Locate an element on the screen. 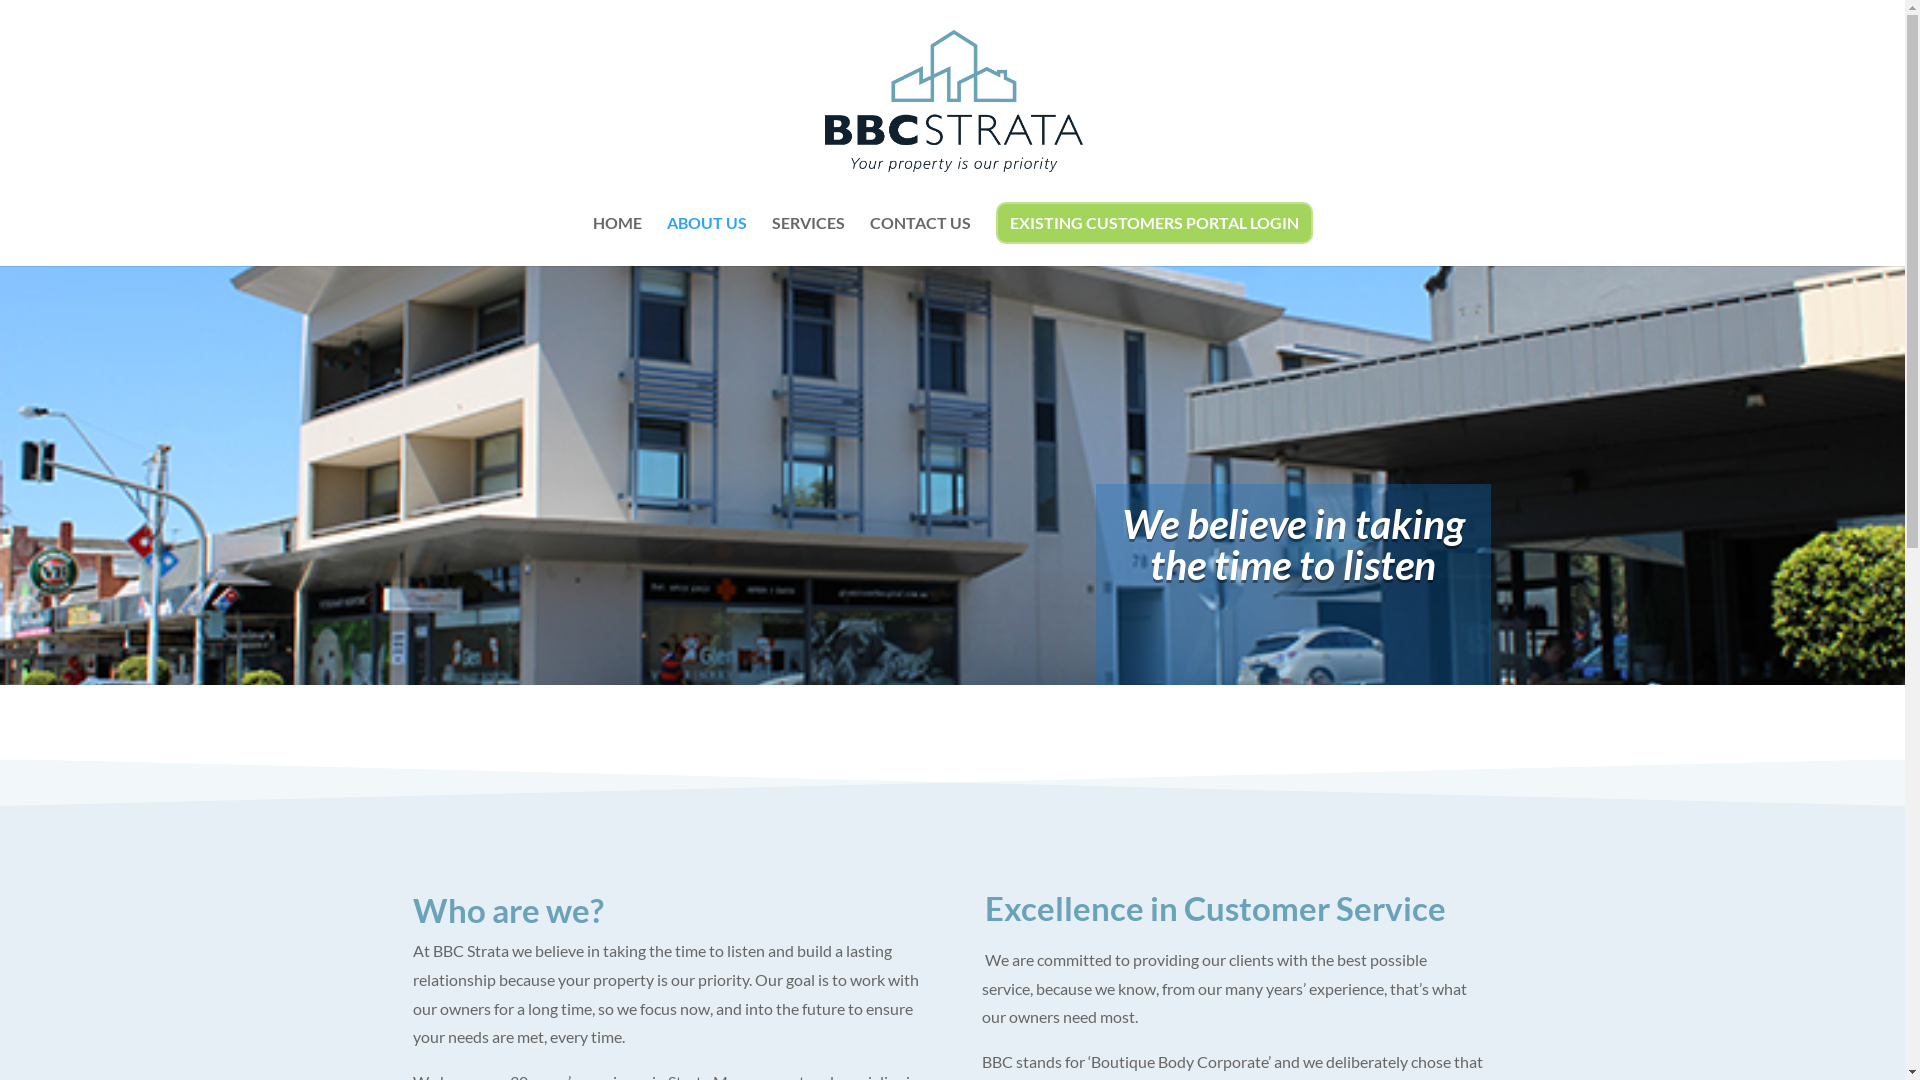 This screenshot has height=1080, width=1920. SERVICES is located at coordinates (808, 241).